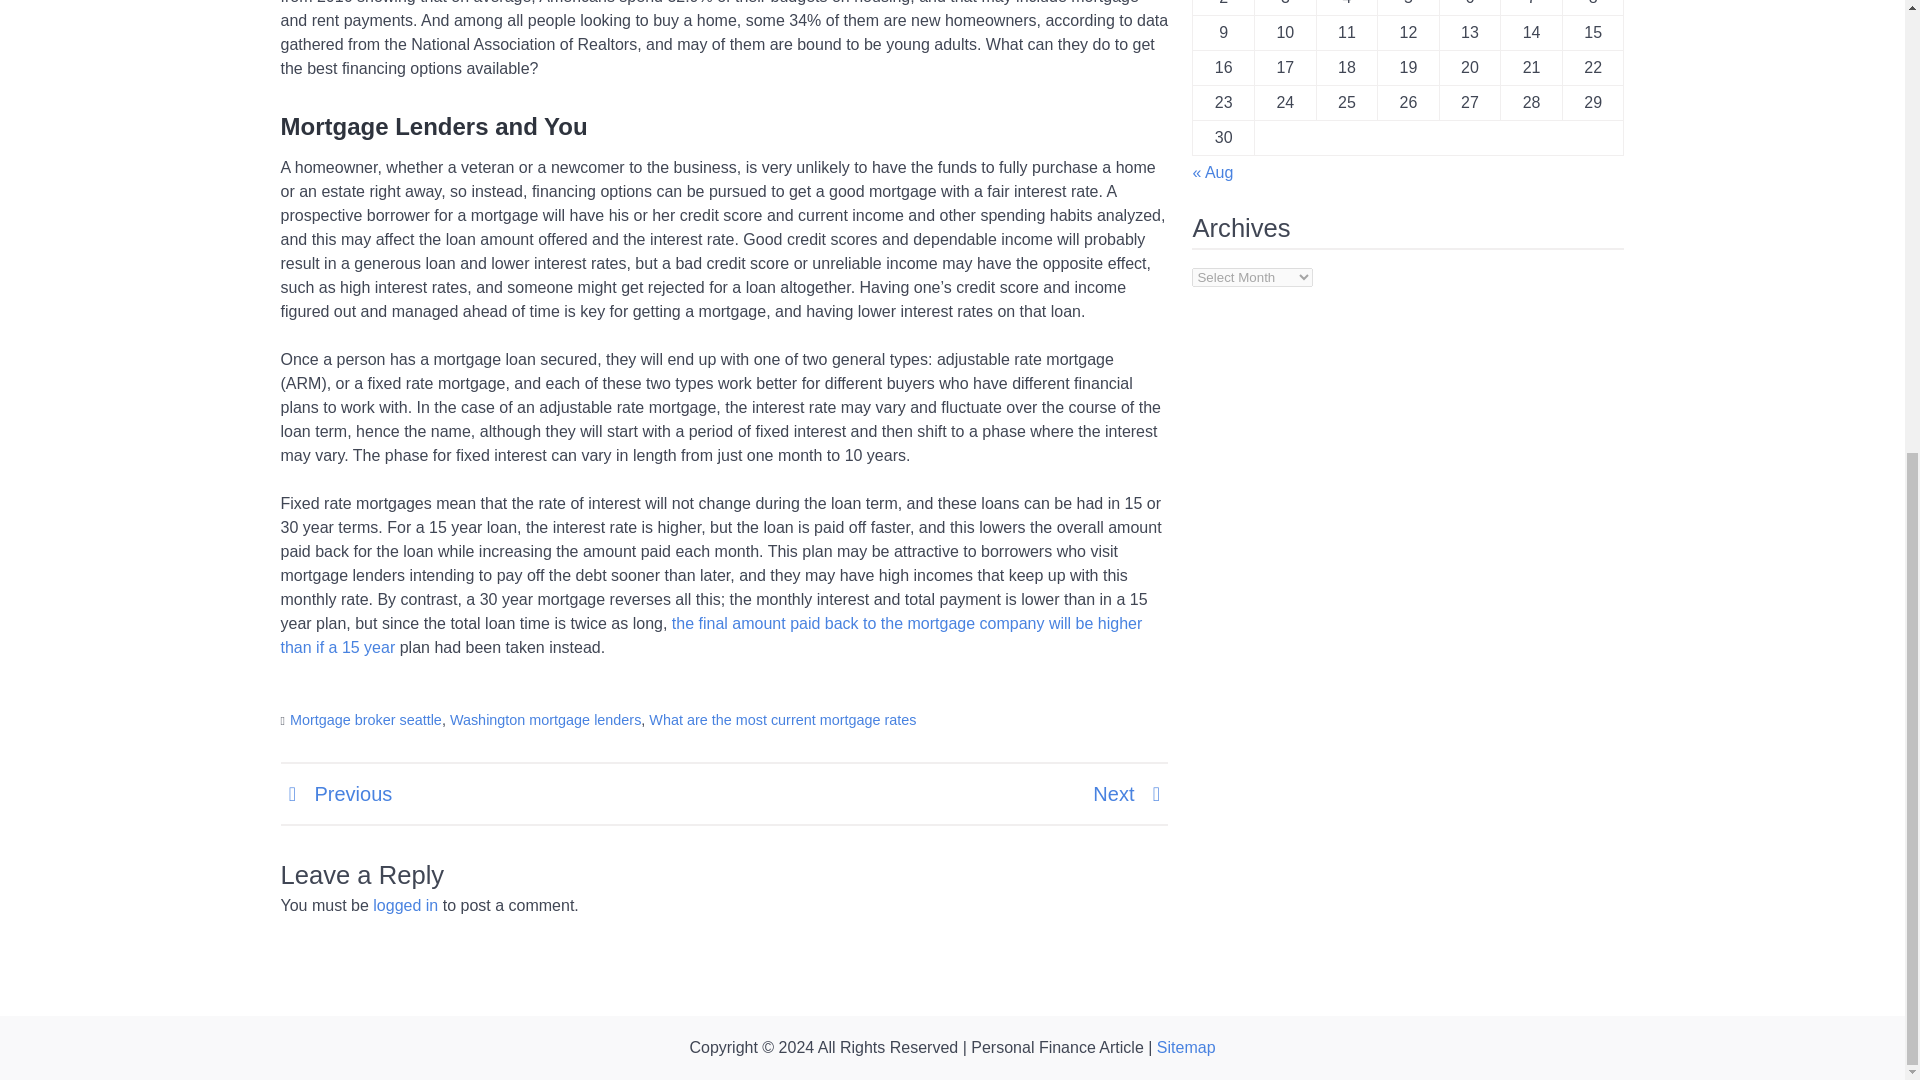 The height and width of the screenshot is (1080, 1920). Describe the element at coordinates (365, 719) in the screenshot. I see `Mortgage broker seattle` at that location.